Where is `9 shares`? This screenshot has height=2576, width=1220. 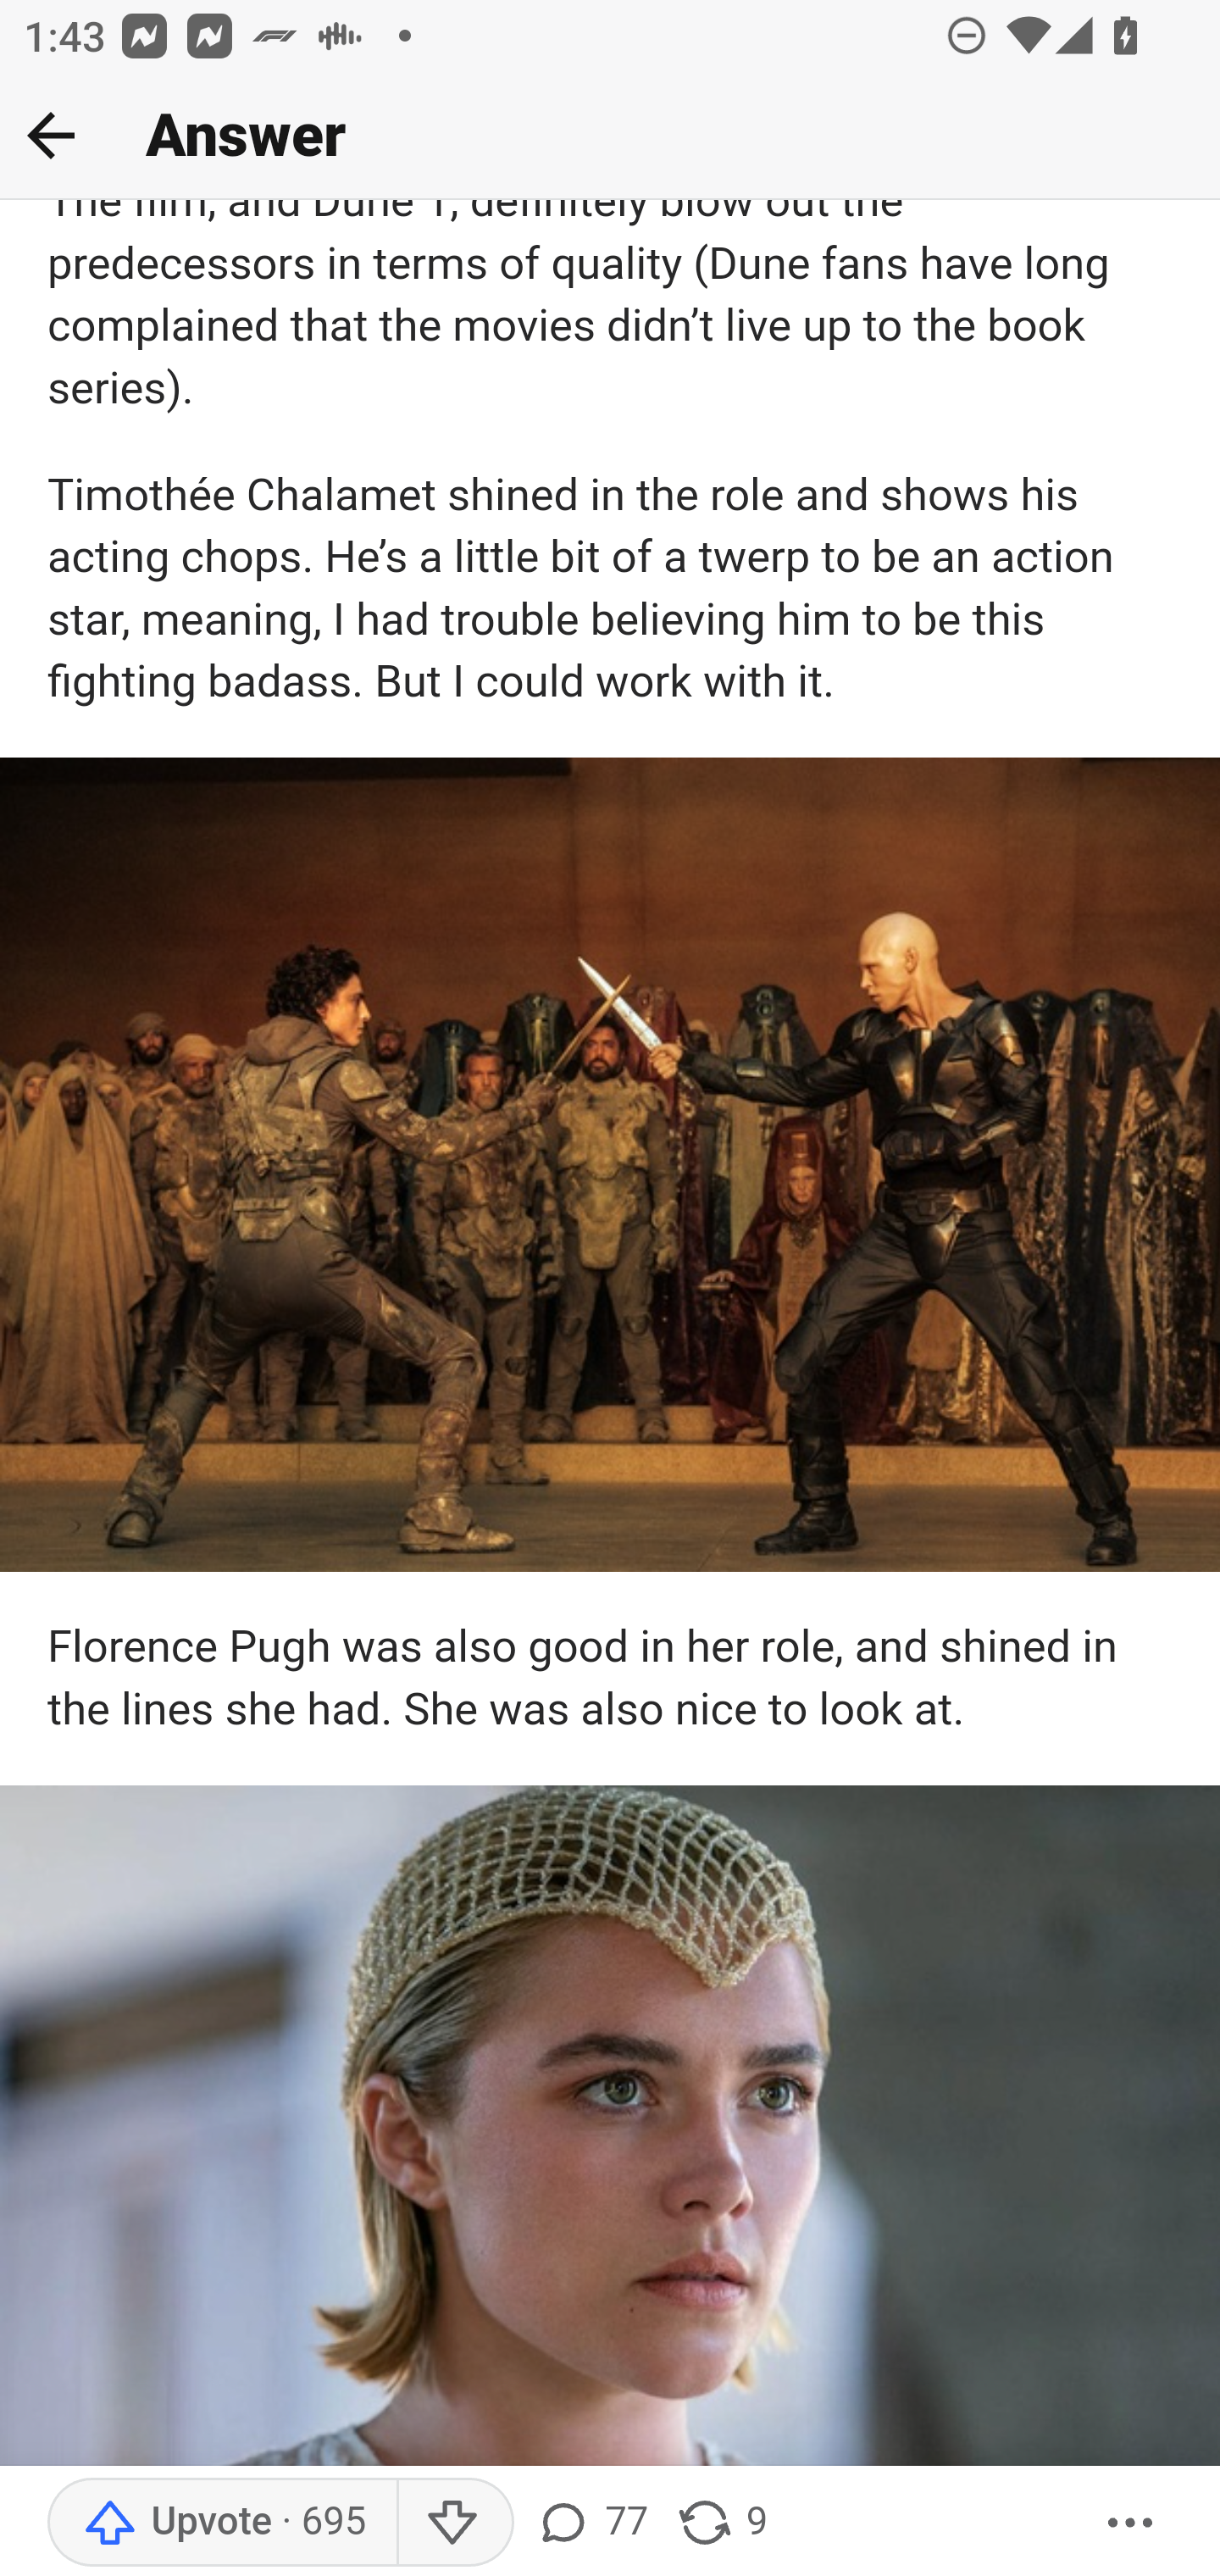 9 shares is located at coordinates (722, 2523).